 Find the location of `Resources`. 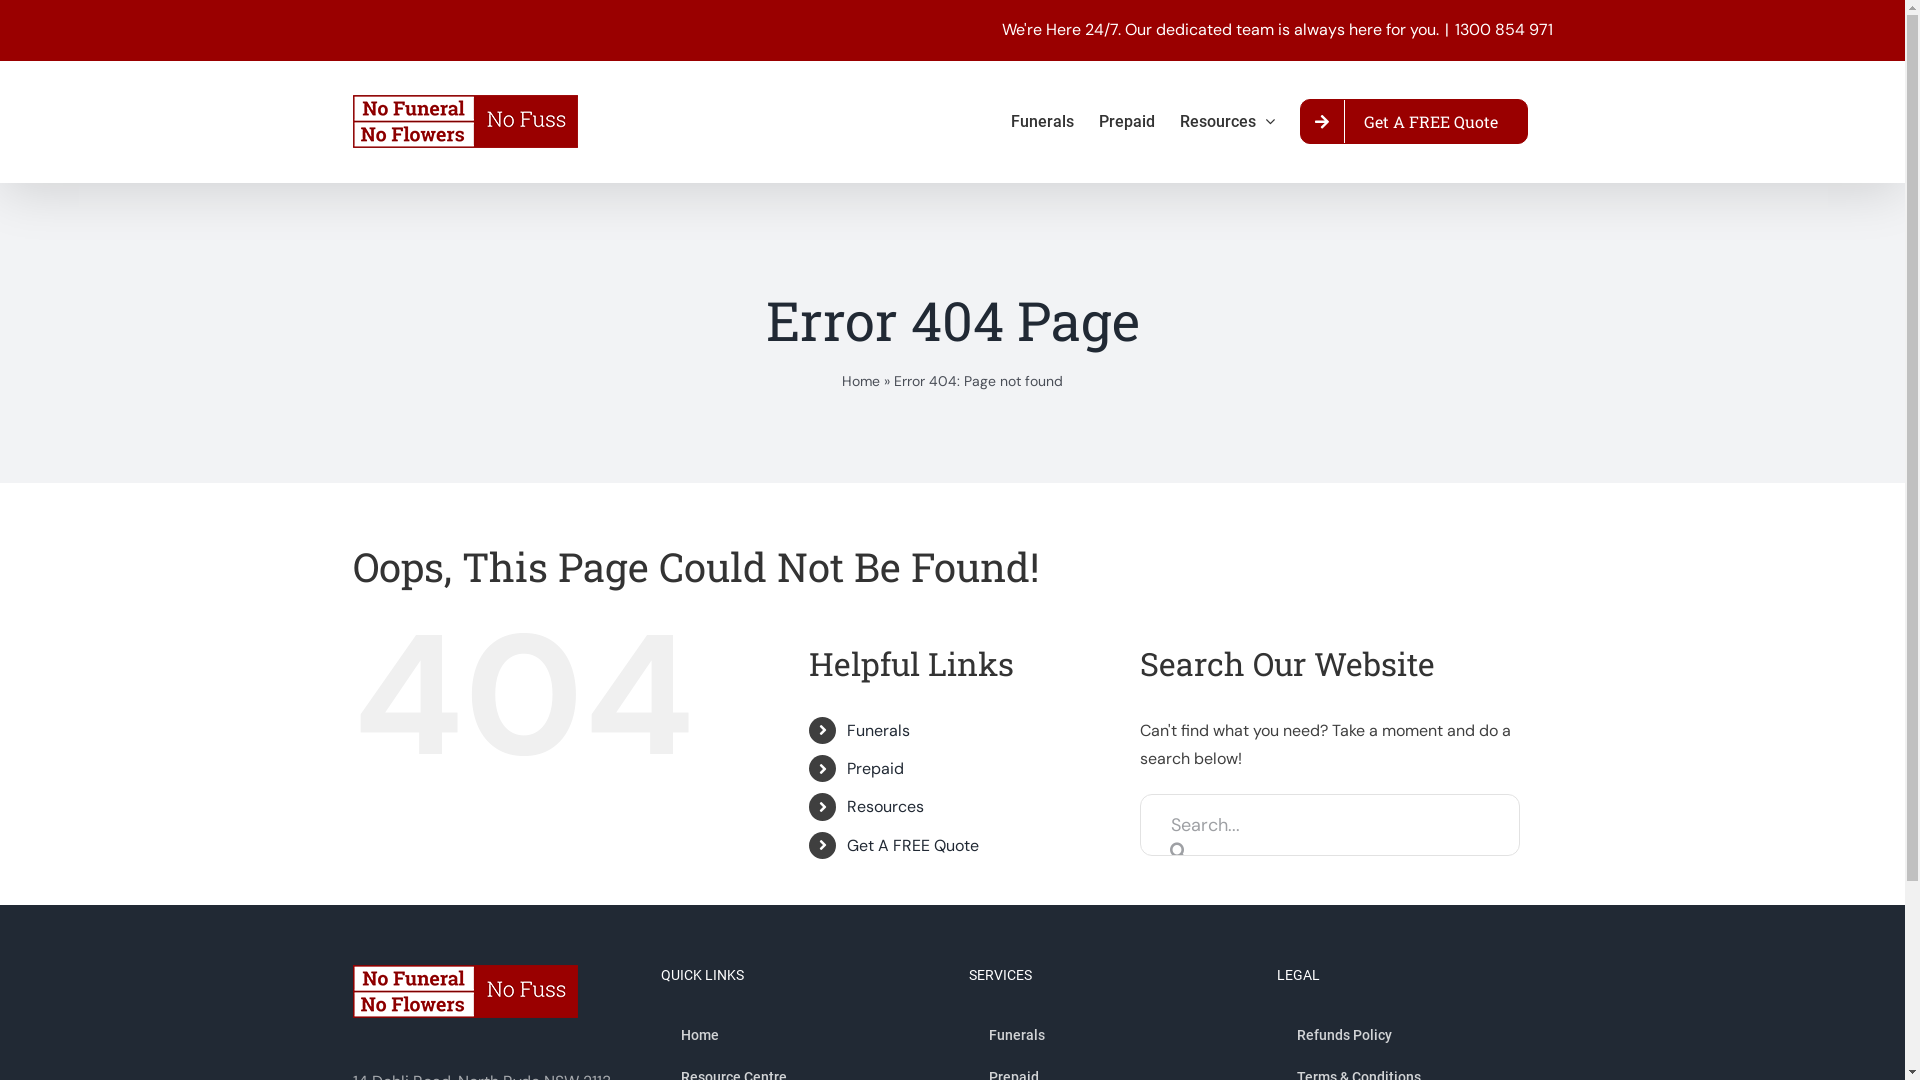

Resources is located at coordinates (1228, 122).